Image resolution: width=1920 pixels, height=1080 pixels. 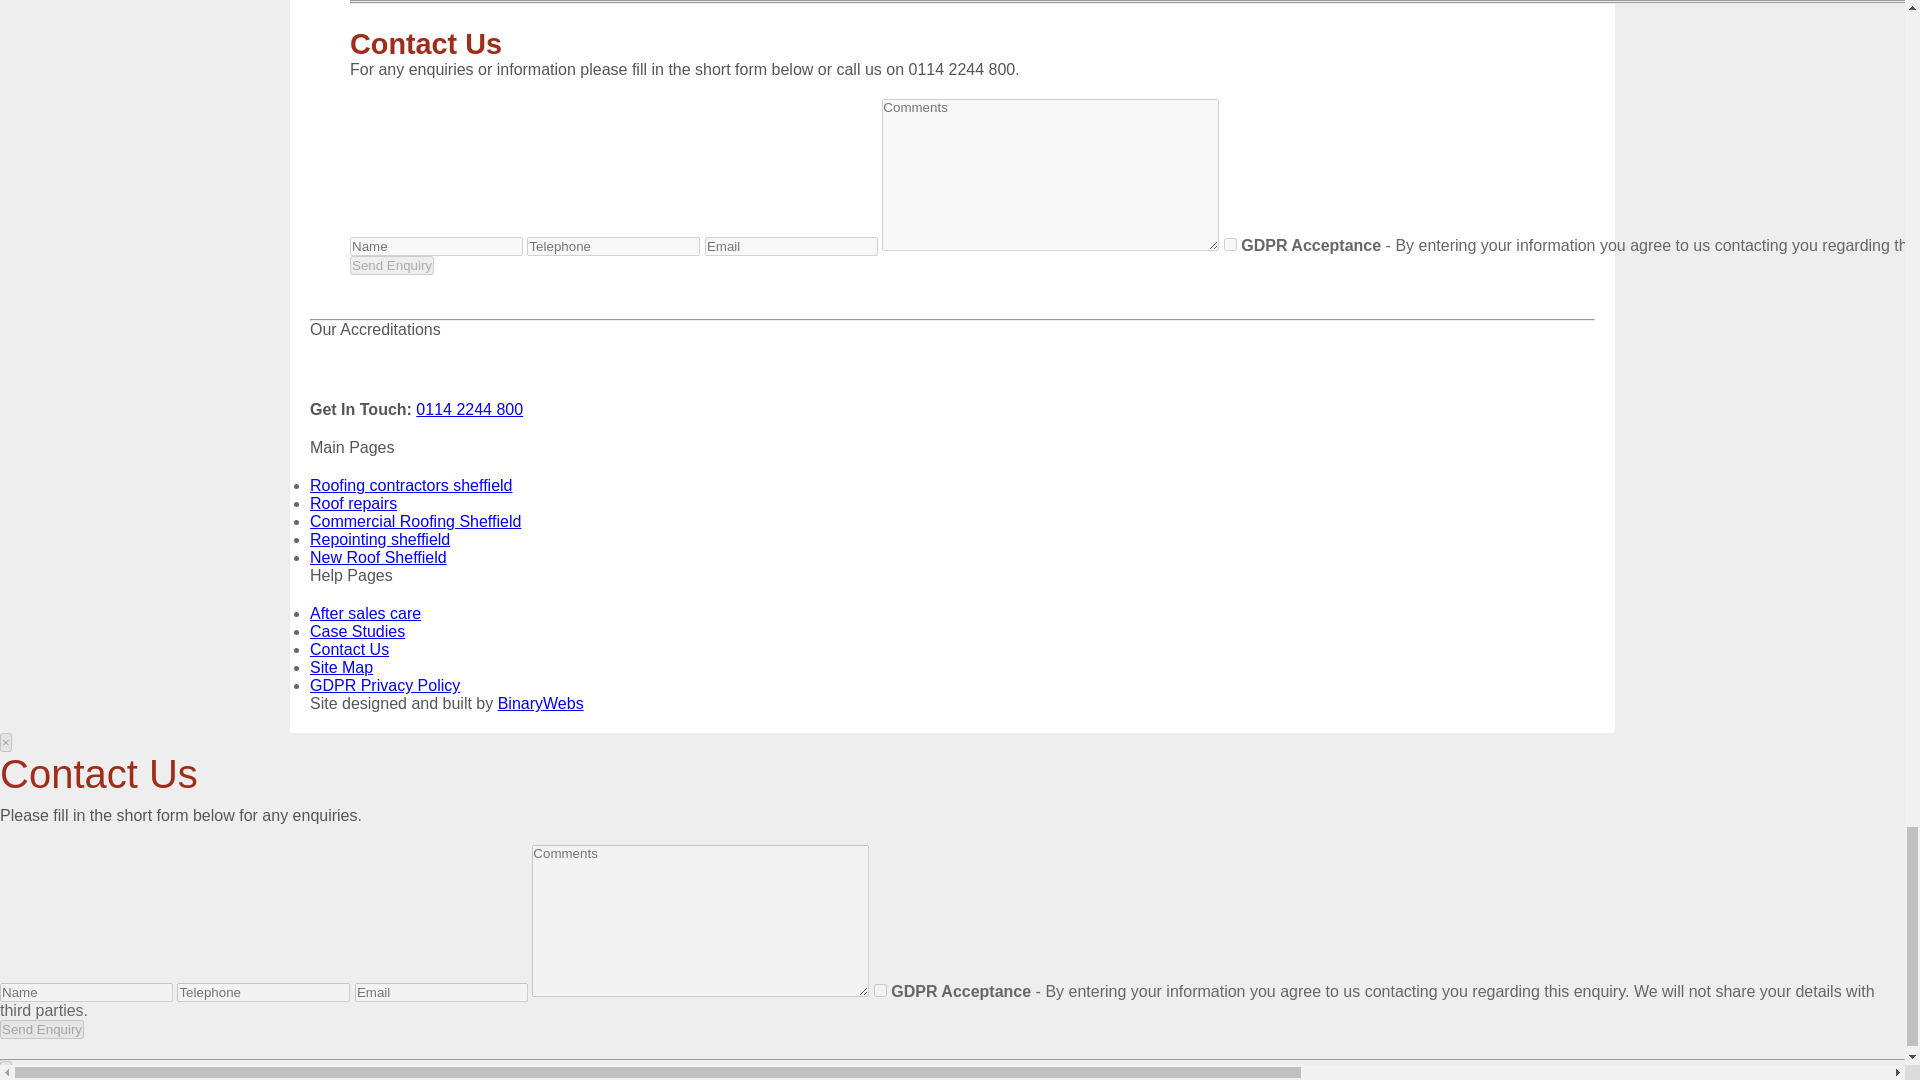 I want to click on Send Enquiry, so click(x=42, y=1028).